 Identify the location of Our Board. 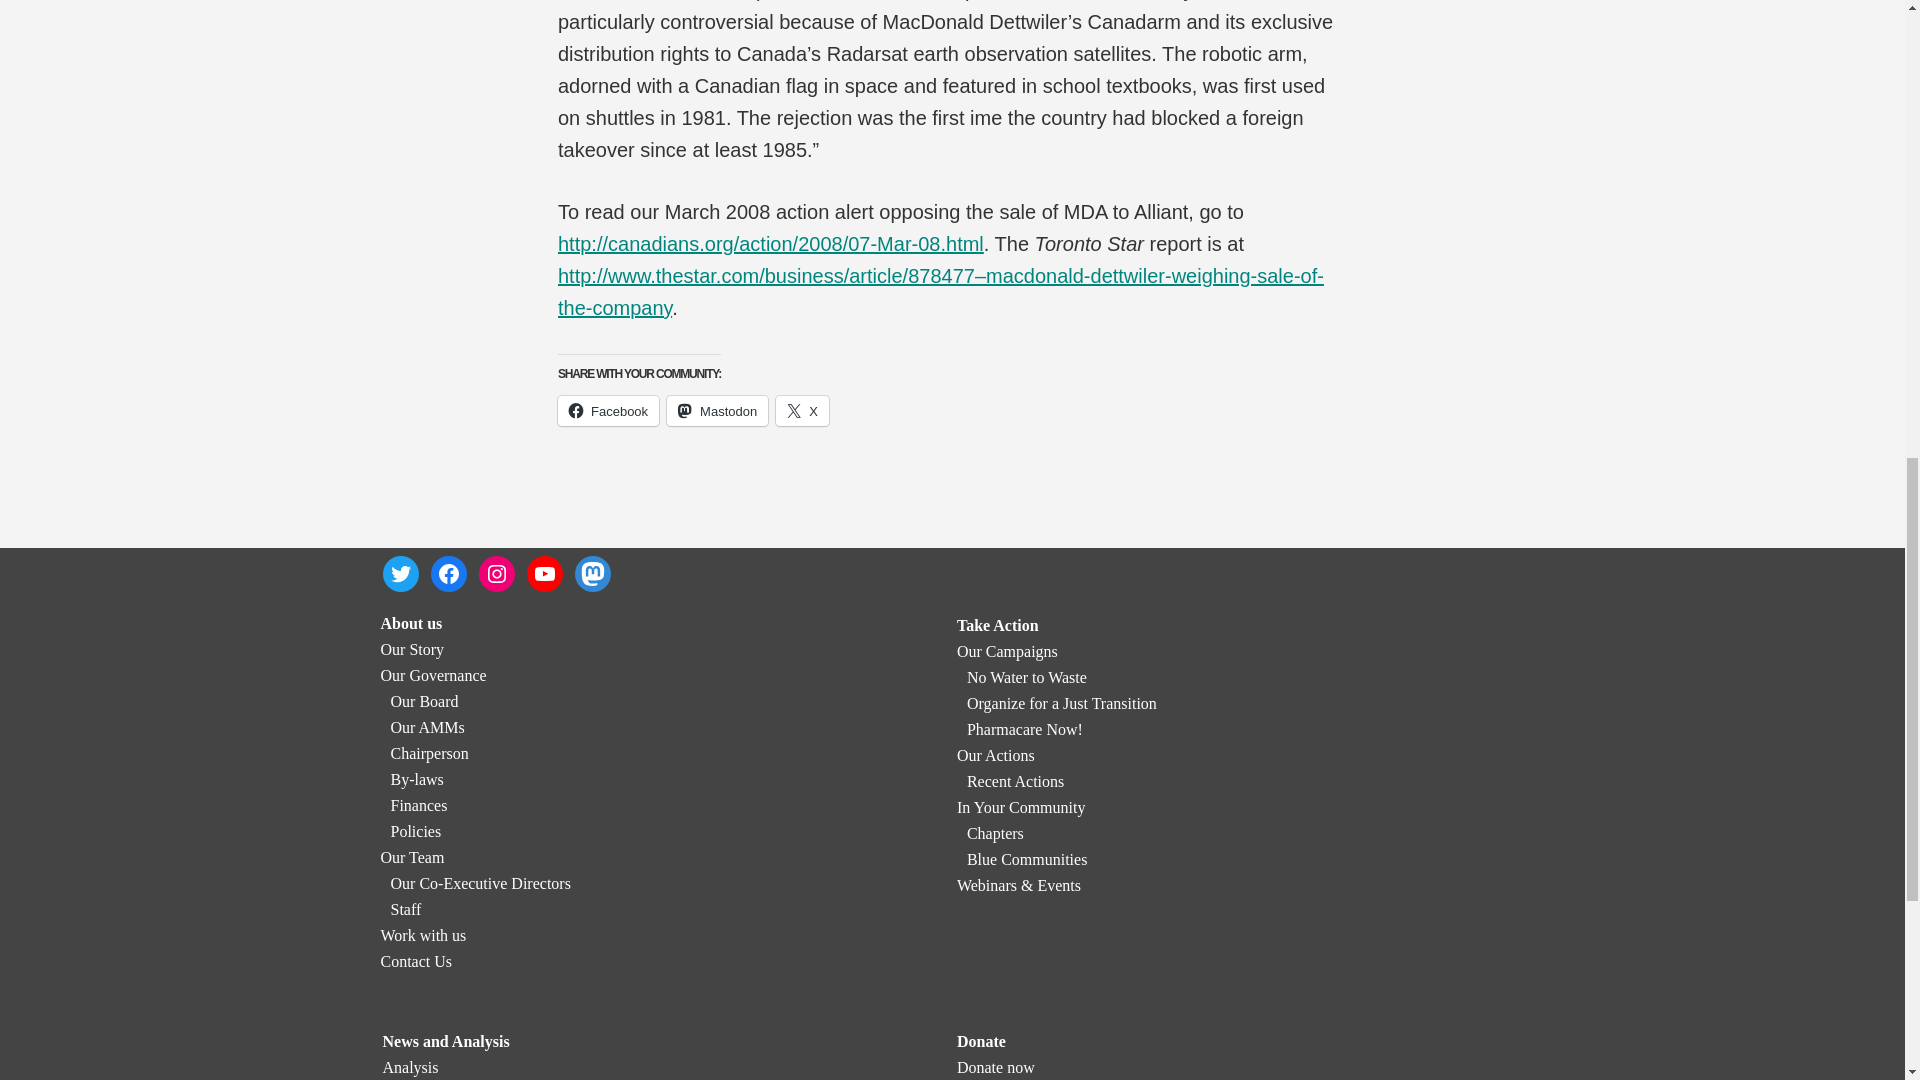
(424, 701).